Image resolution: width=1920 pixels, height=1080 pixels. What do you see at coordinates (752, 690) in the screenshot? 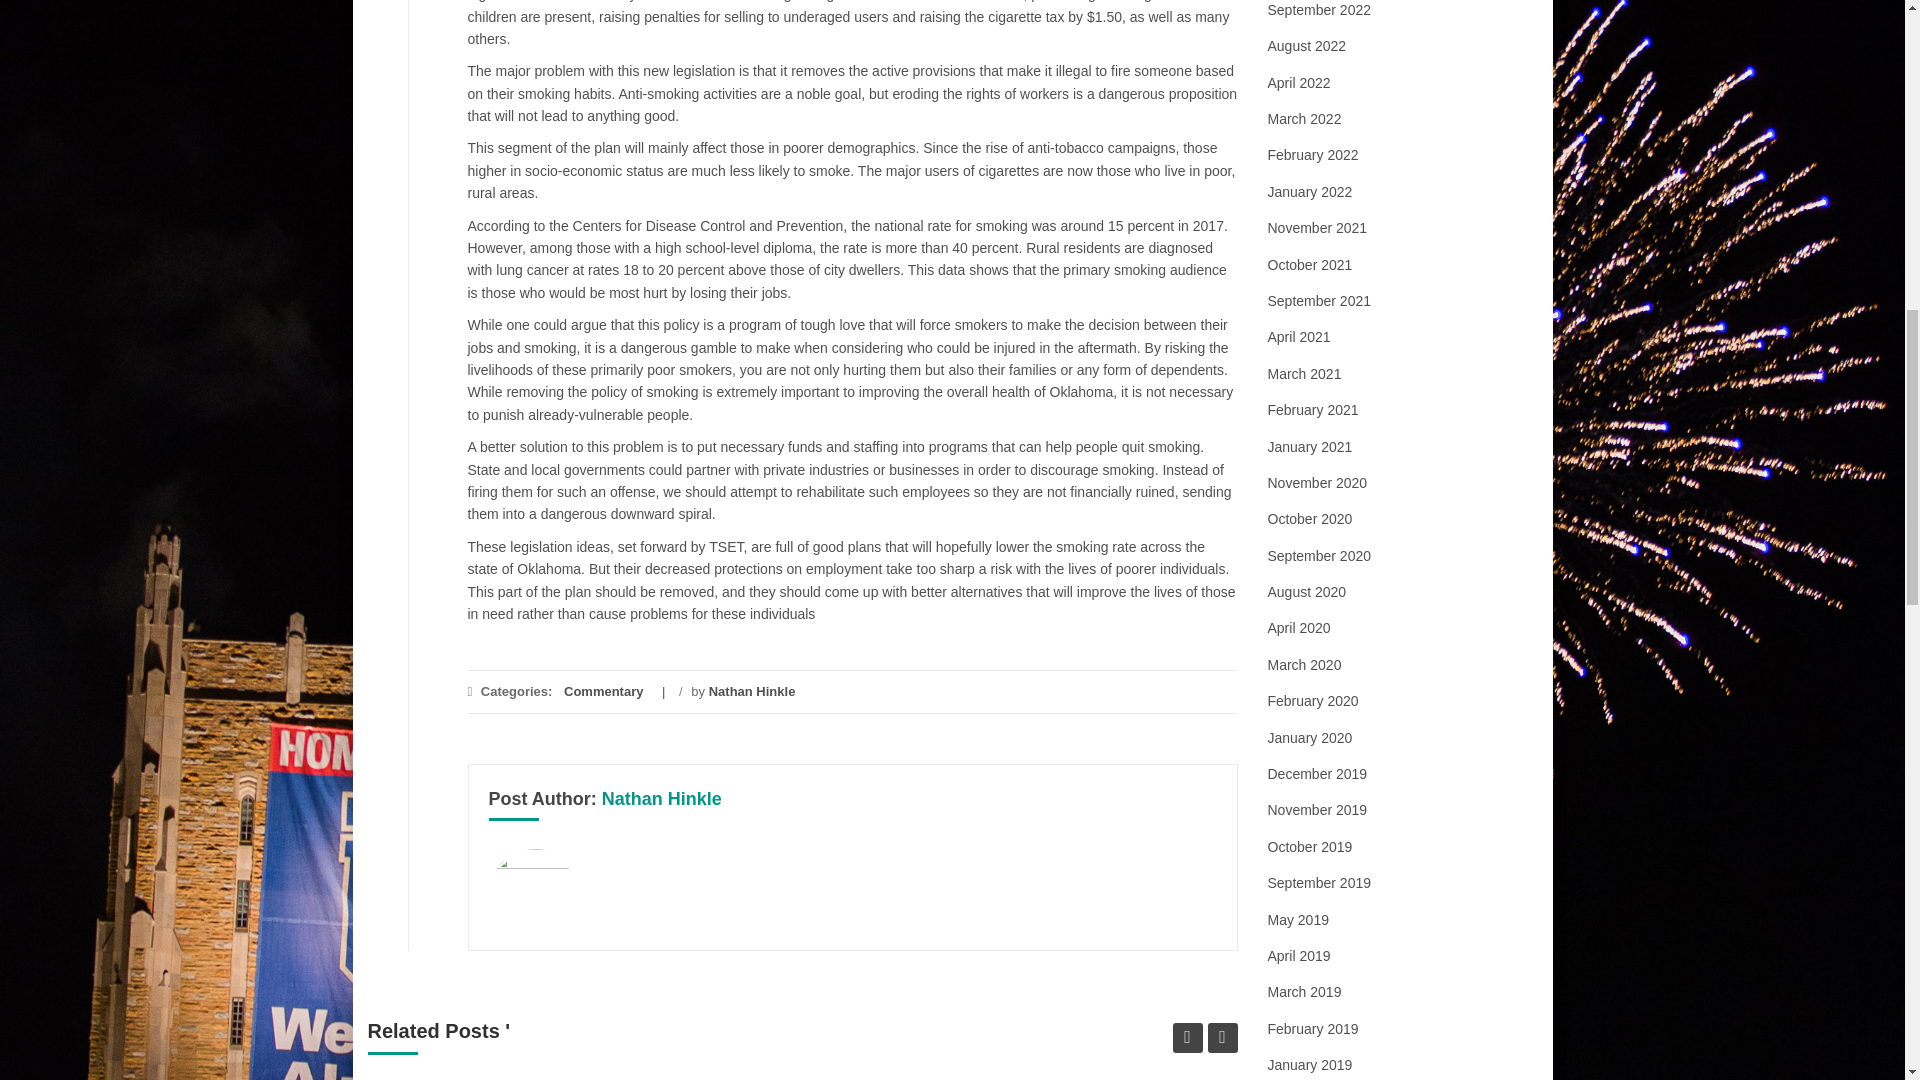
I see `Nathan Hinkle` at bounding box center [752, 690].